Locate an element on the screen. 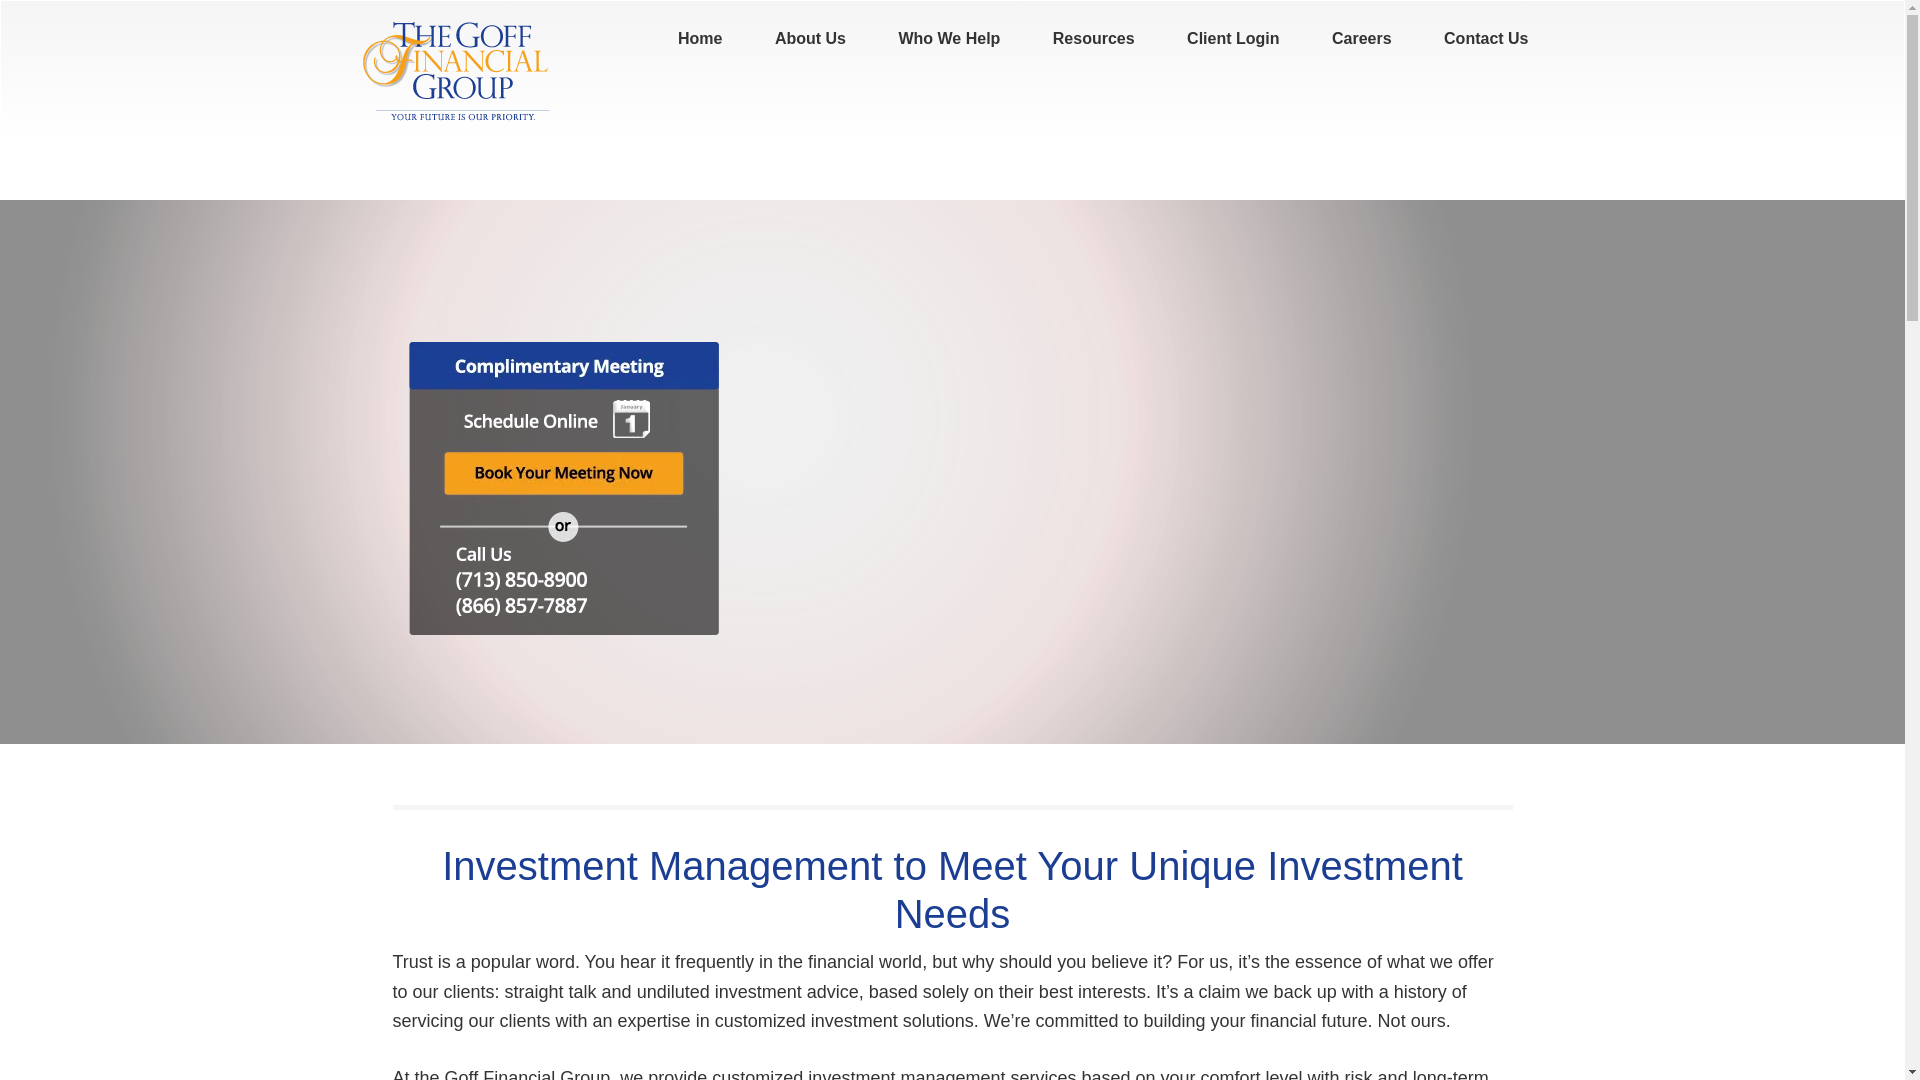 The width and height of the screenshot is (1920, 1080). About Us is located at coordinates (810, 38).